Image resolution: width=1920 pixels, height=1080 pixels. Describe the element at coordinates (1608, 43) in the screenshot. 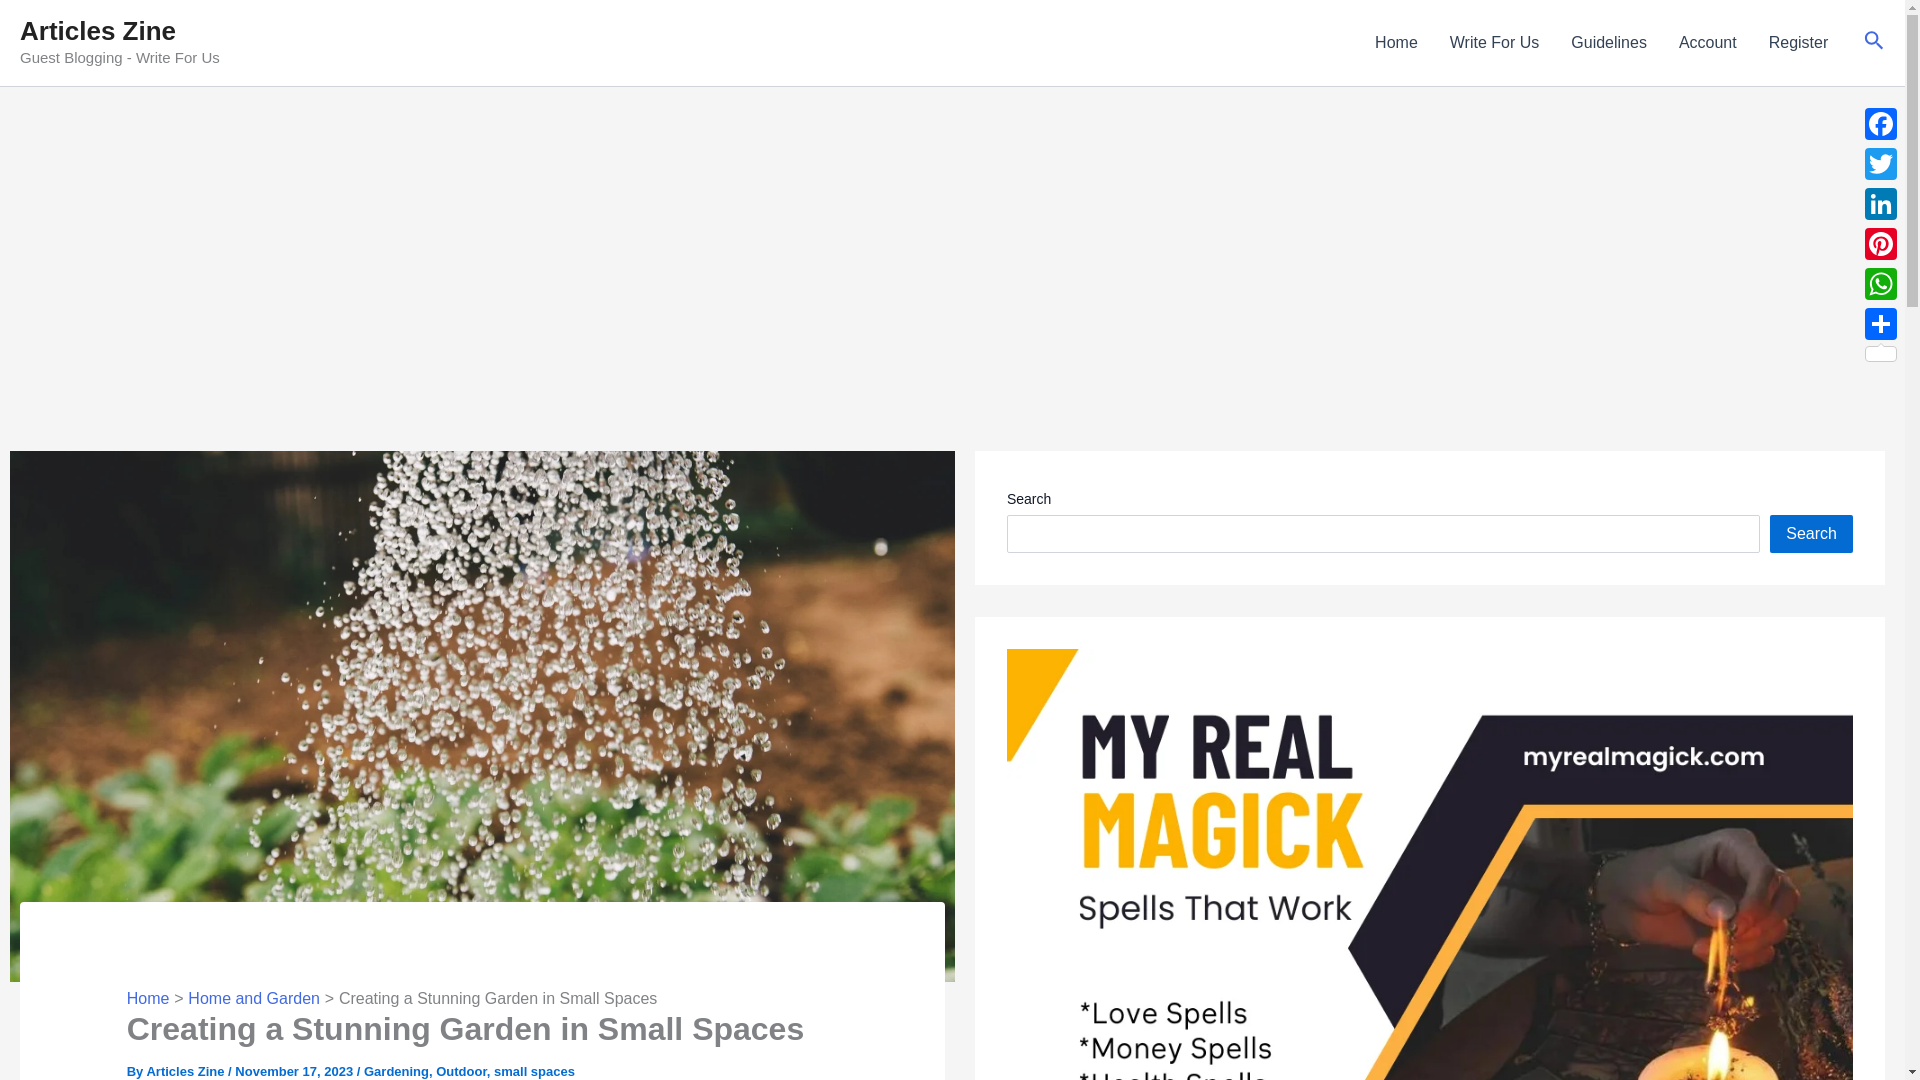

I see `Guidelines` at that location.